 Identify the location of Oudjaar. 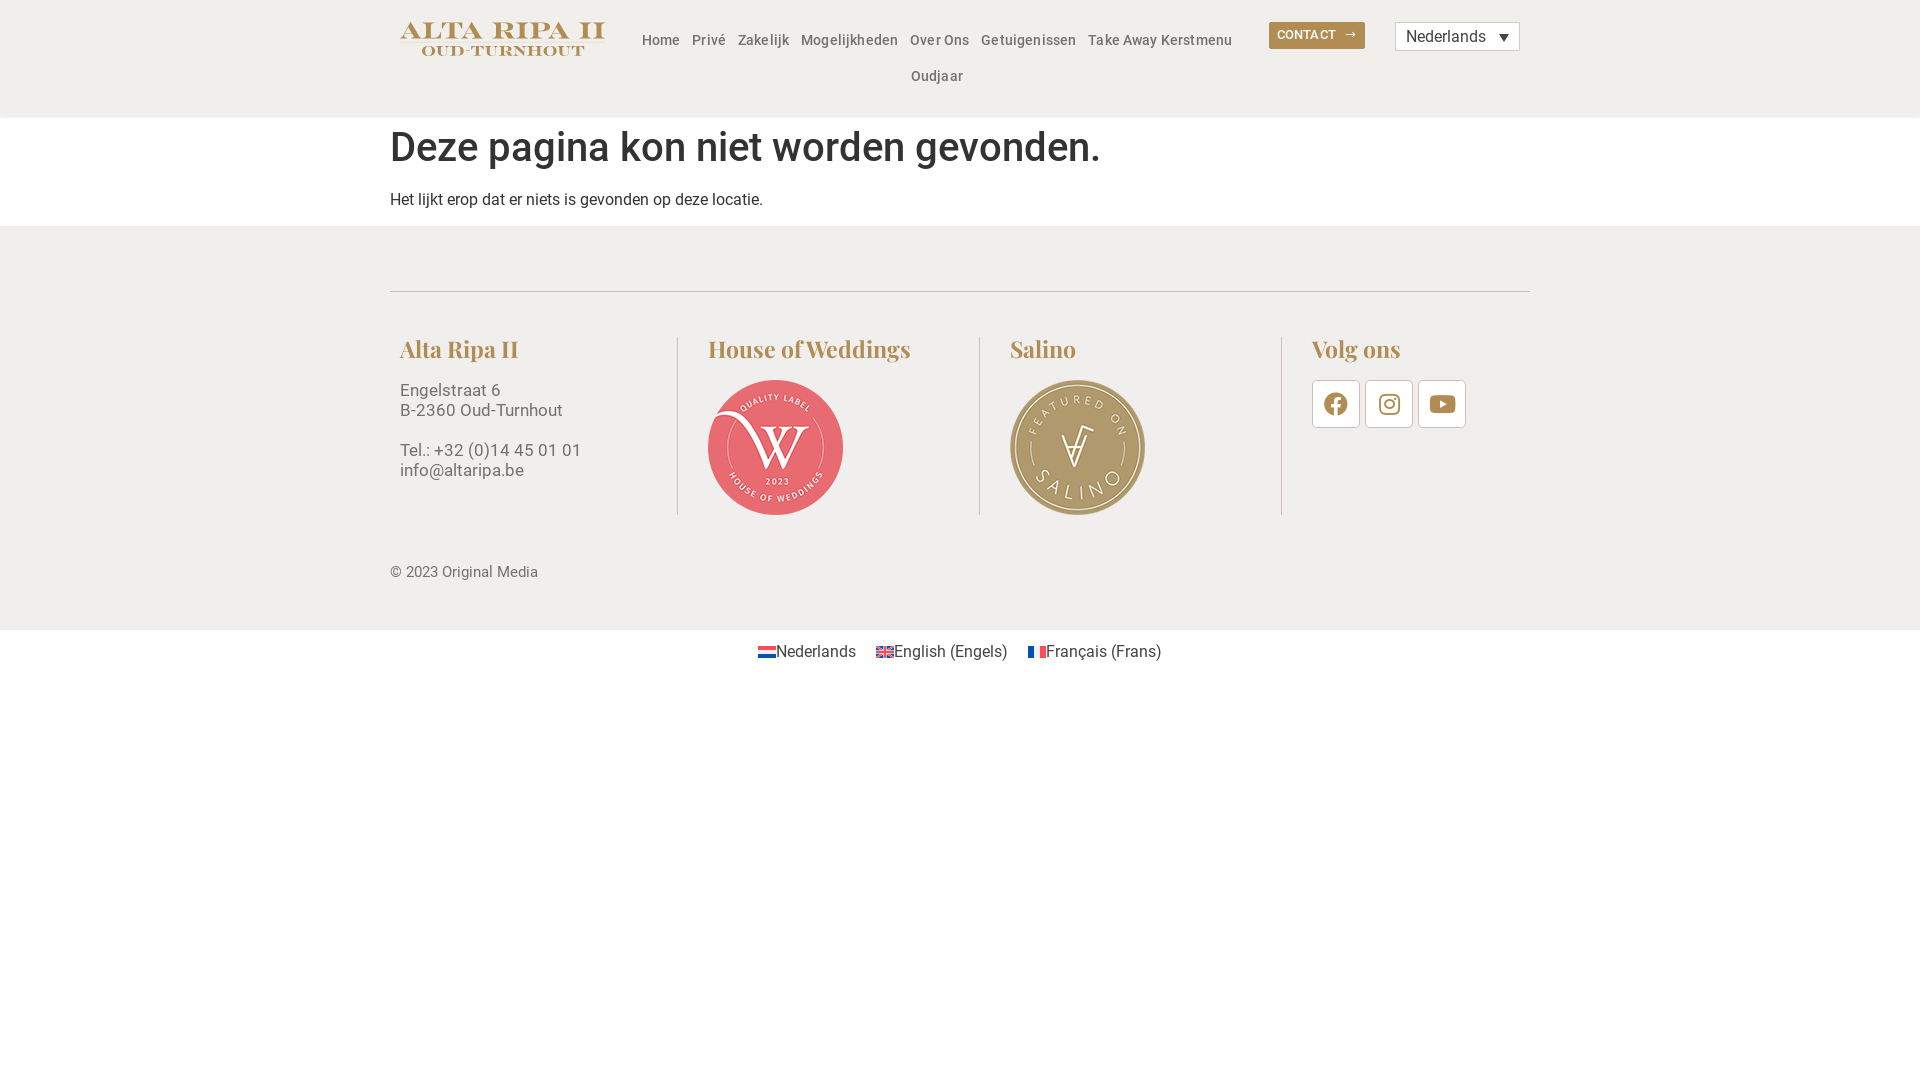
(936, 76).